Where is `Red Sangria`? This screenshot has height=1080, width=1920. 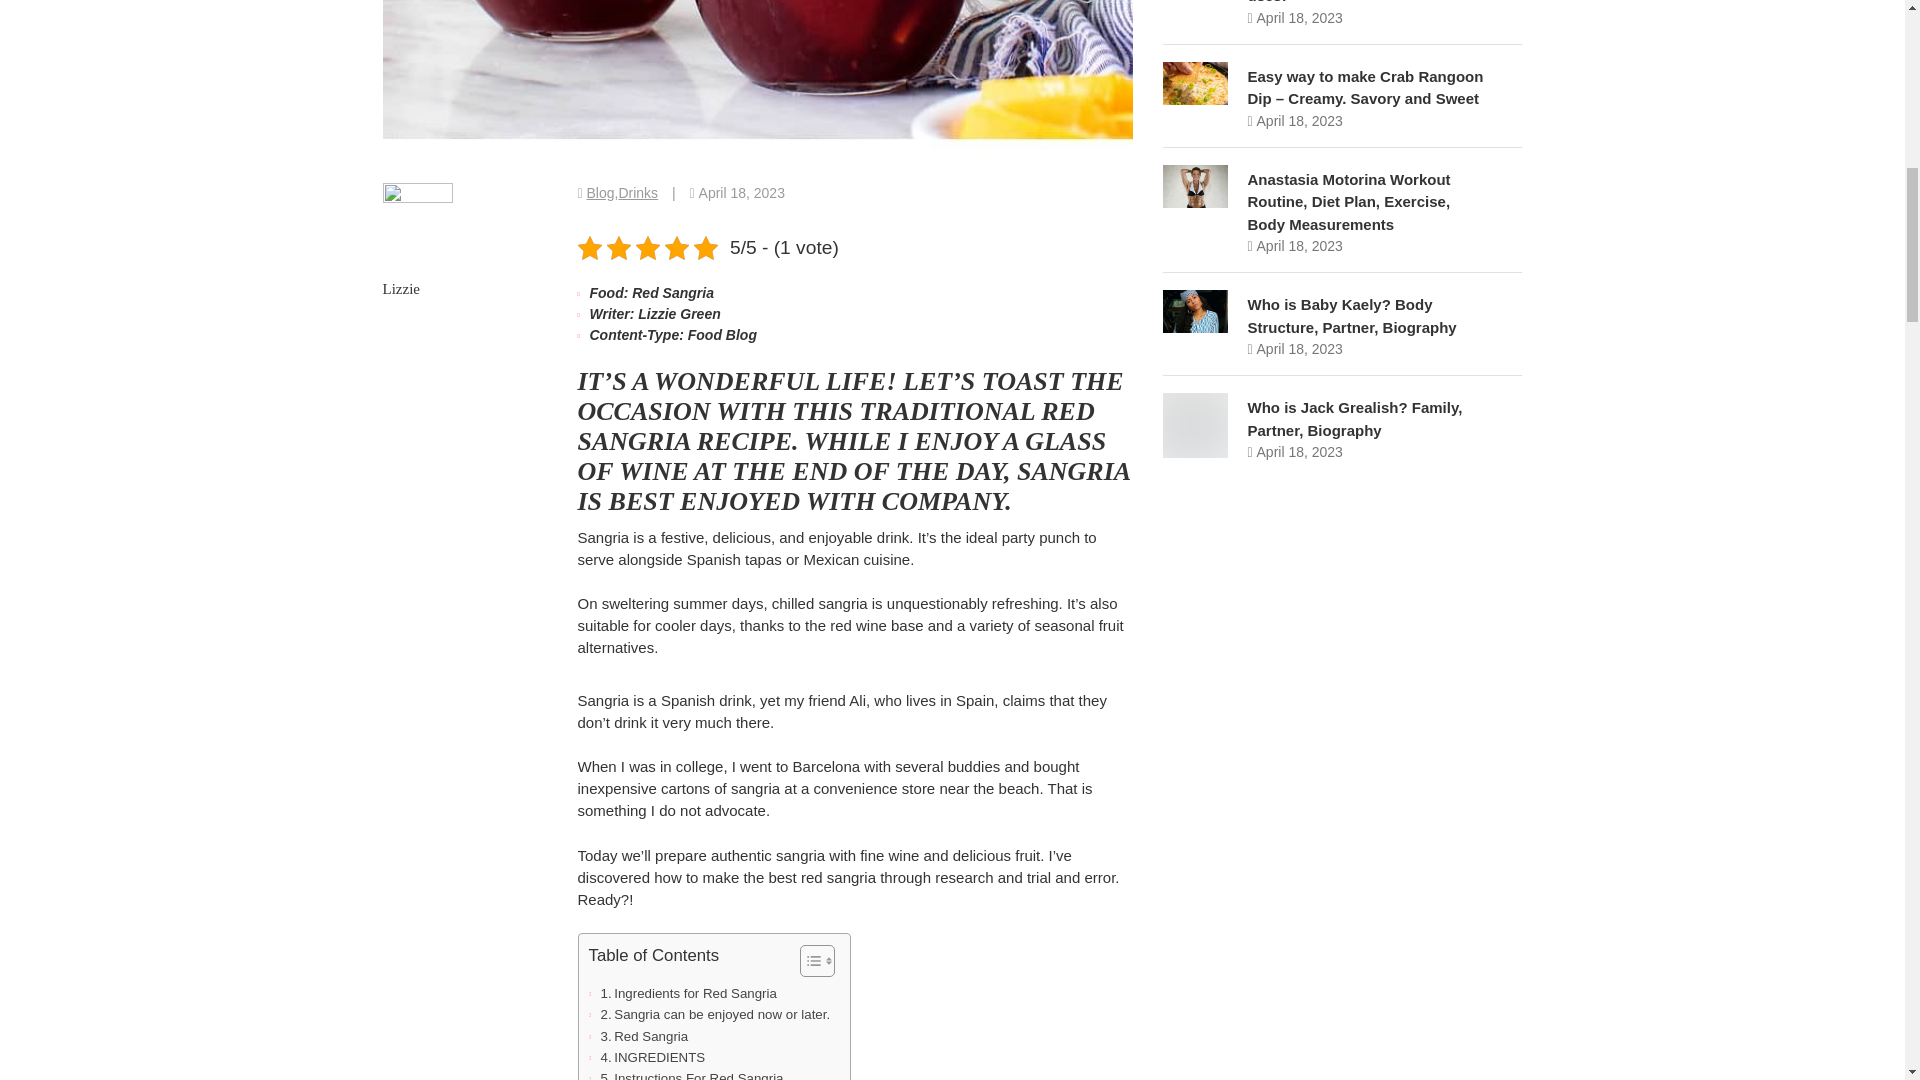 Red Sangria is located at coordinates (643, 1036).